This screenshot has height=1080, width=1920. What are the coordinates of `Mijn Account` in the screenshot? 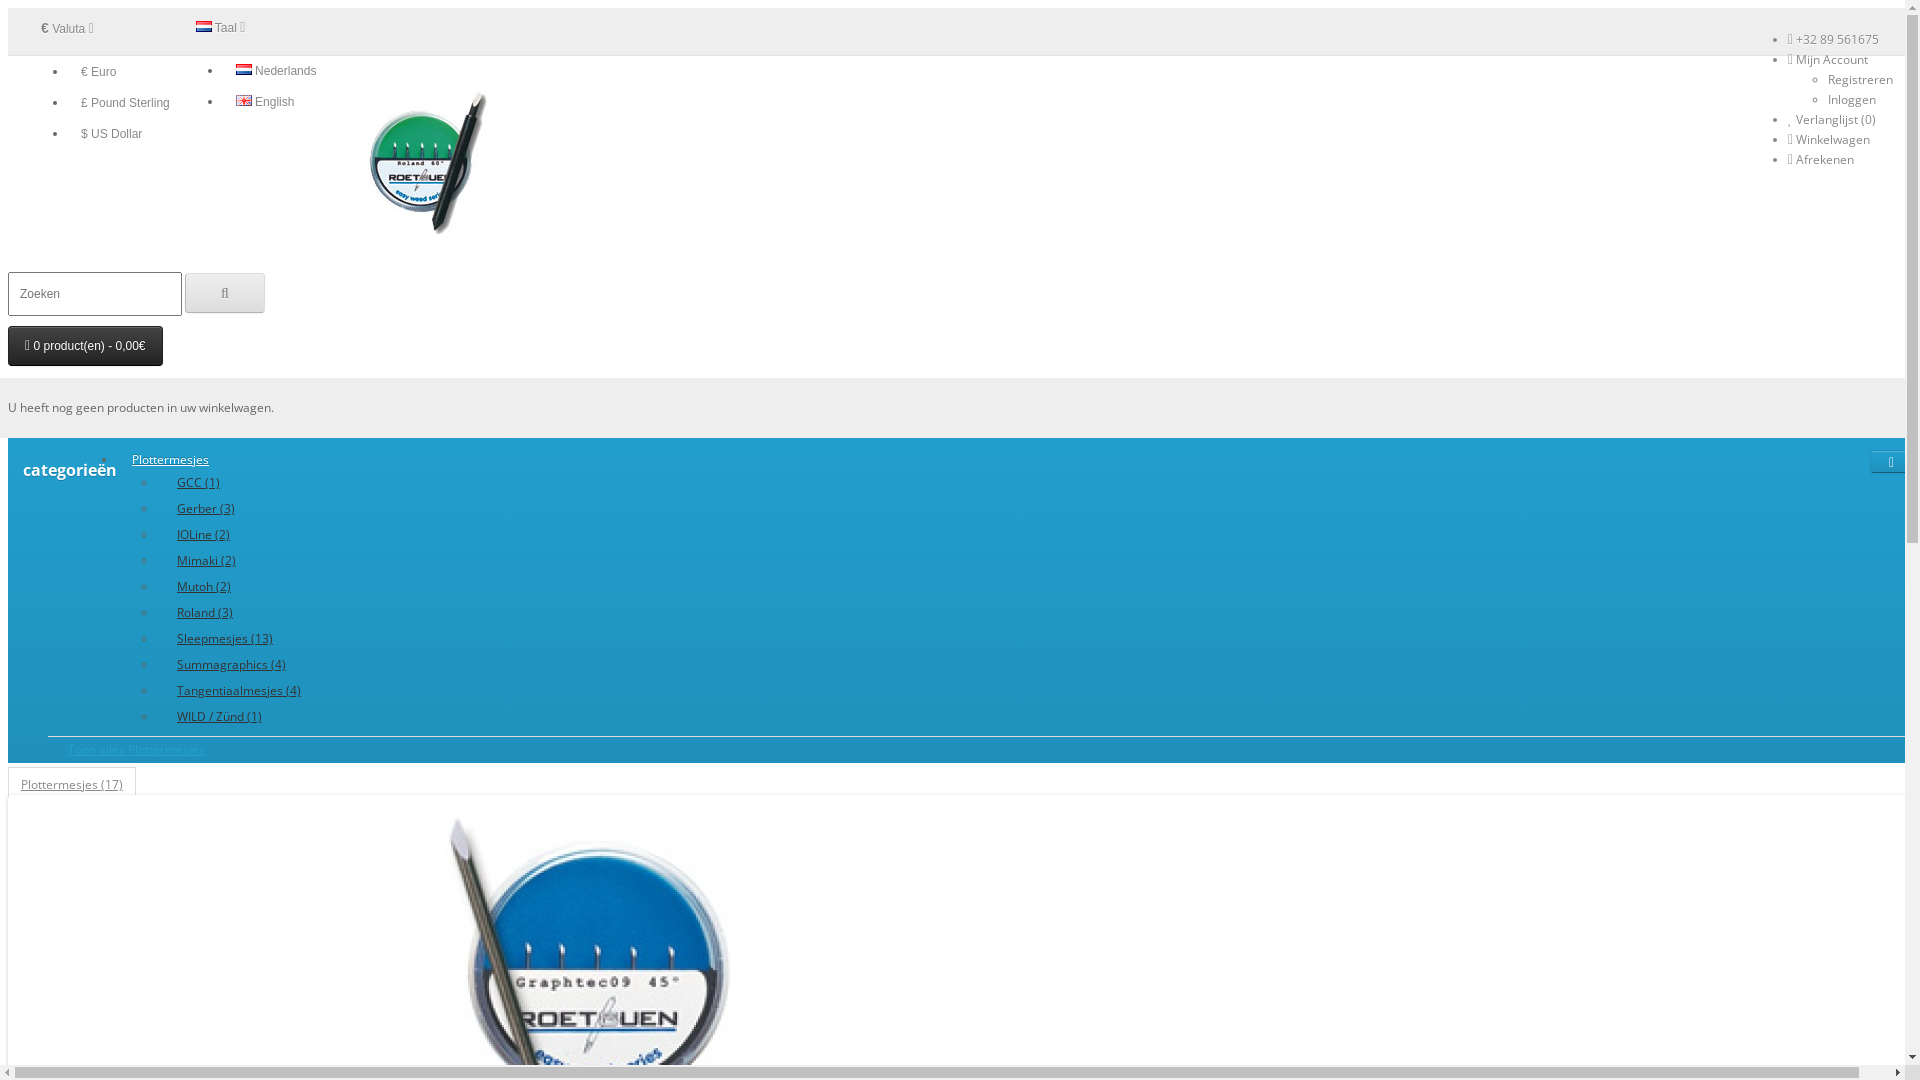 It's located at (1828, 60).